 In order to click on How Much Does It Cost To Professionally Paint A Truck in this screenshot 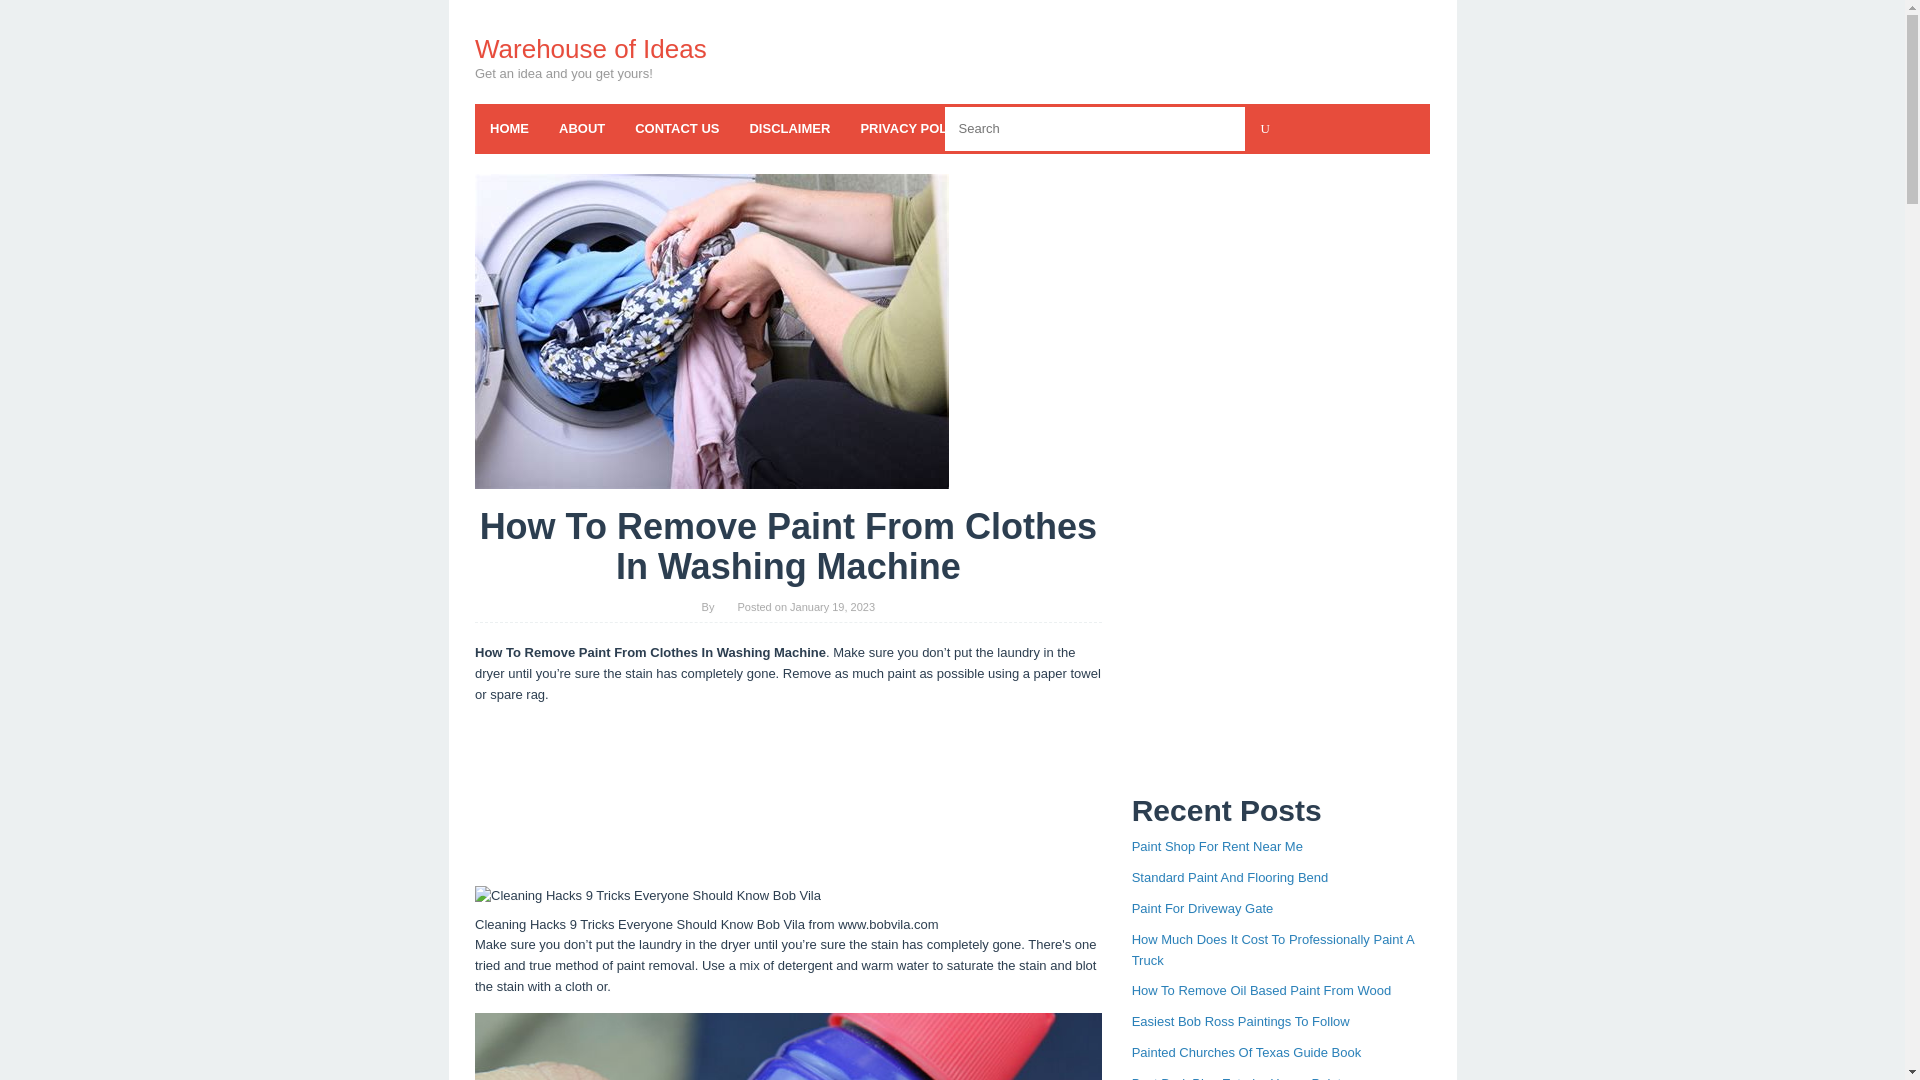, I will do `click(1272, 950)`.